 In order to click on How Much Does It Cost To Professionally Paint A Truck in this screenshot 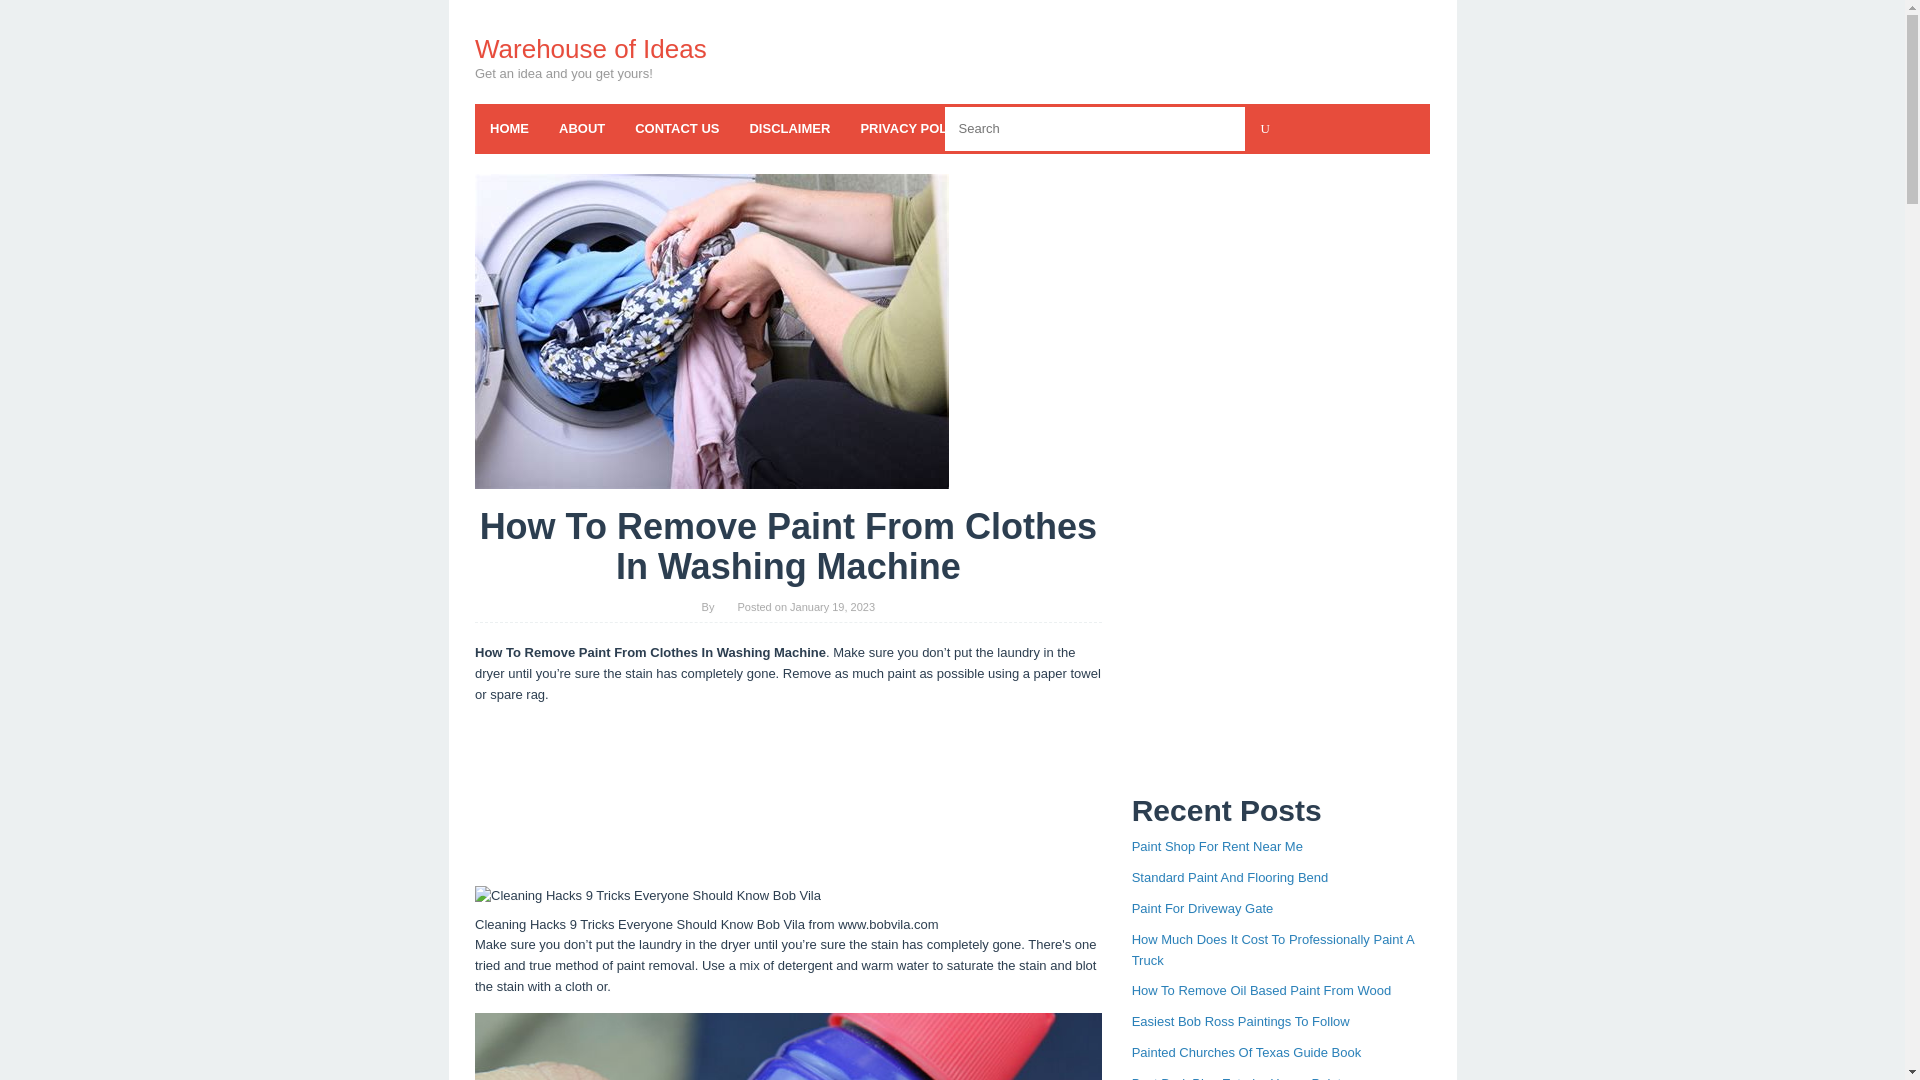, I will do `click(1272, 950)`.